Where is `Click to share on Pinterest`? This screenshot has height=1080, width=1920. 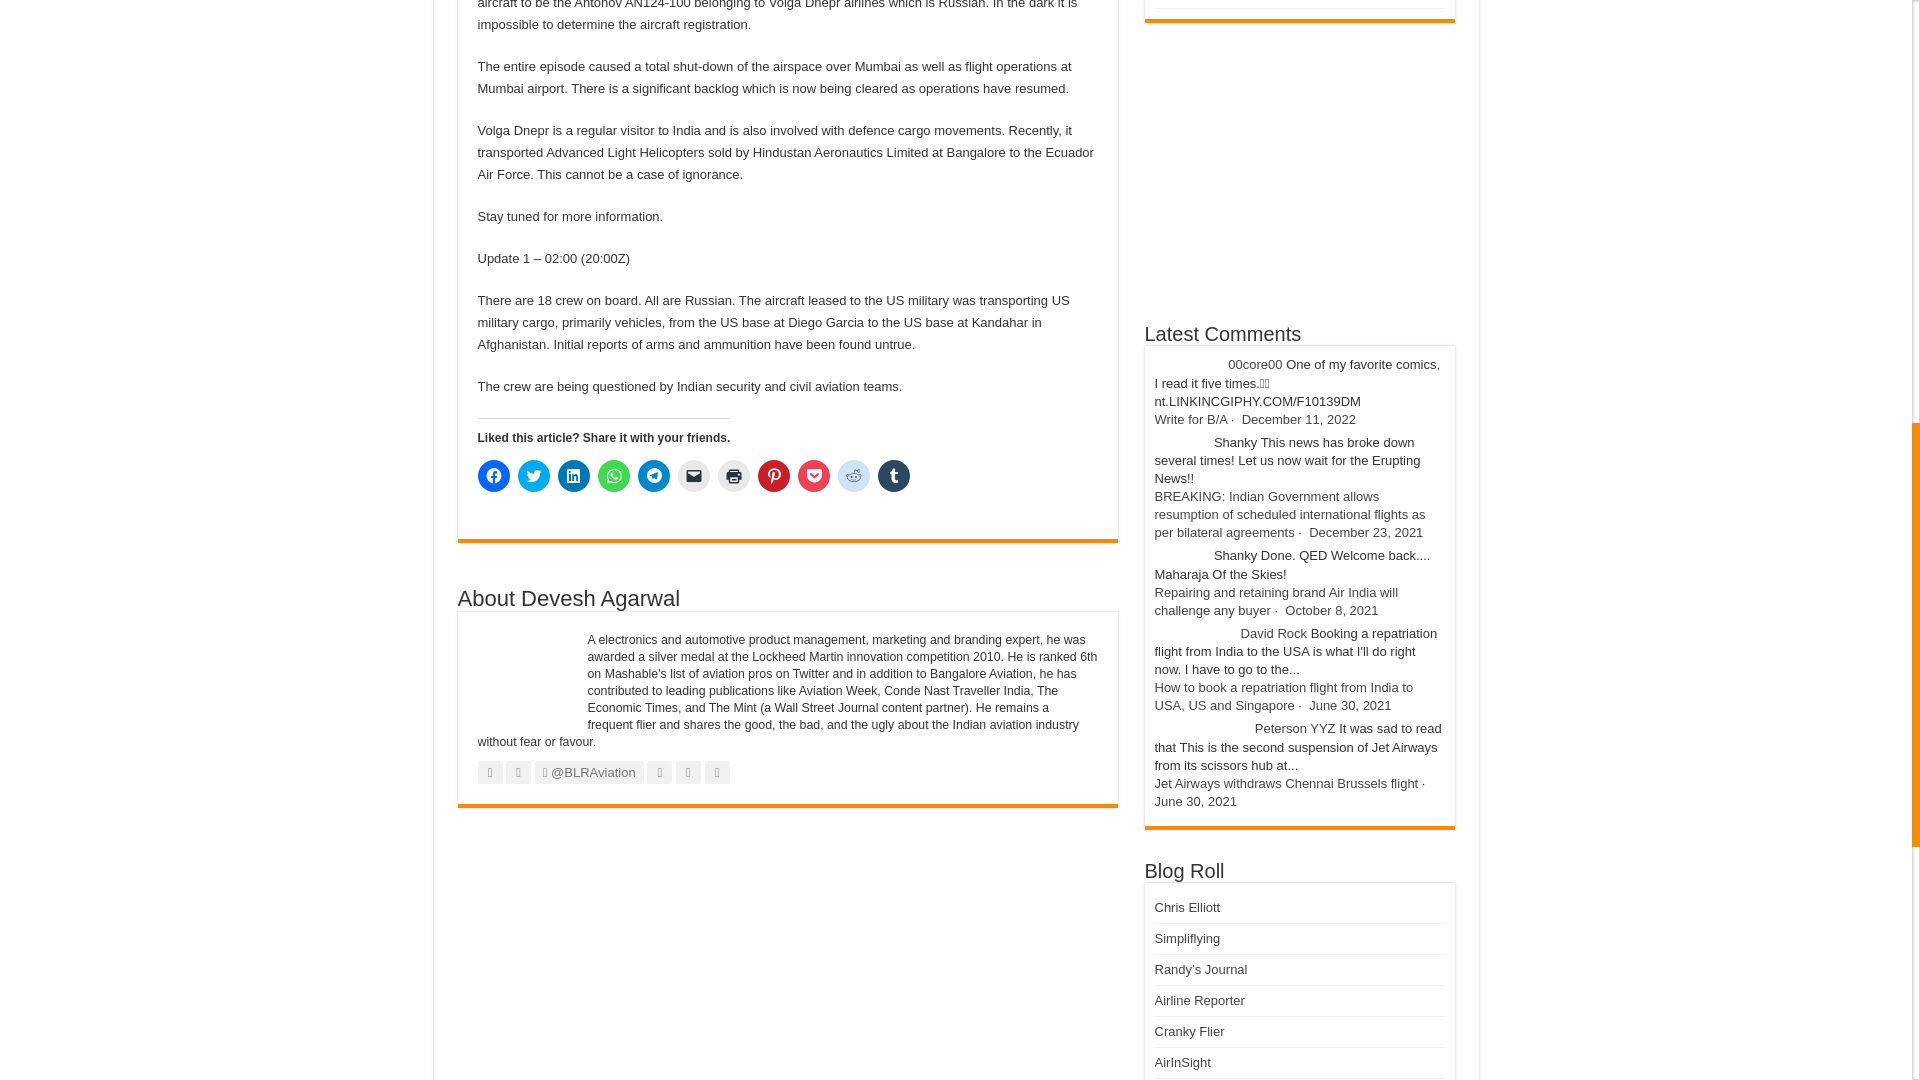
Click to share on Pinterest is located at coordinates (774, 476).